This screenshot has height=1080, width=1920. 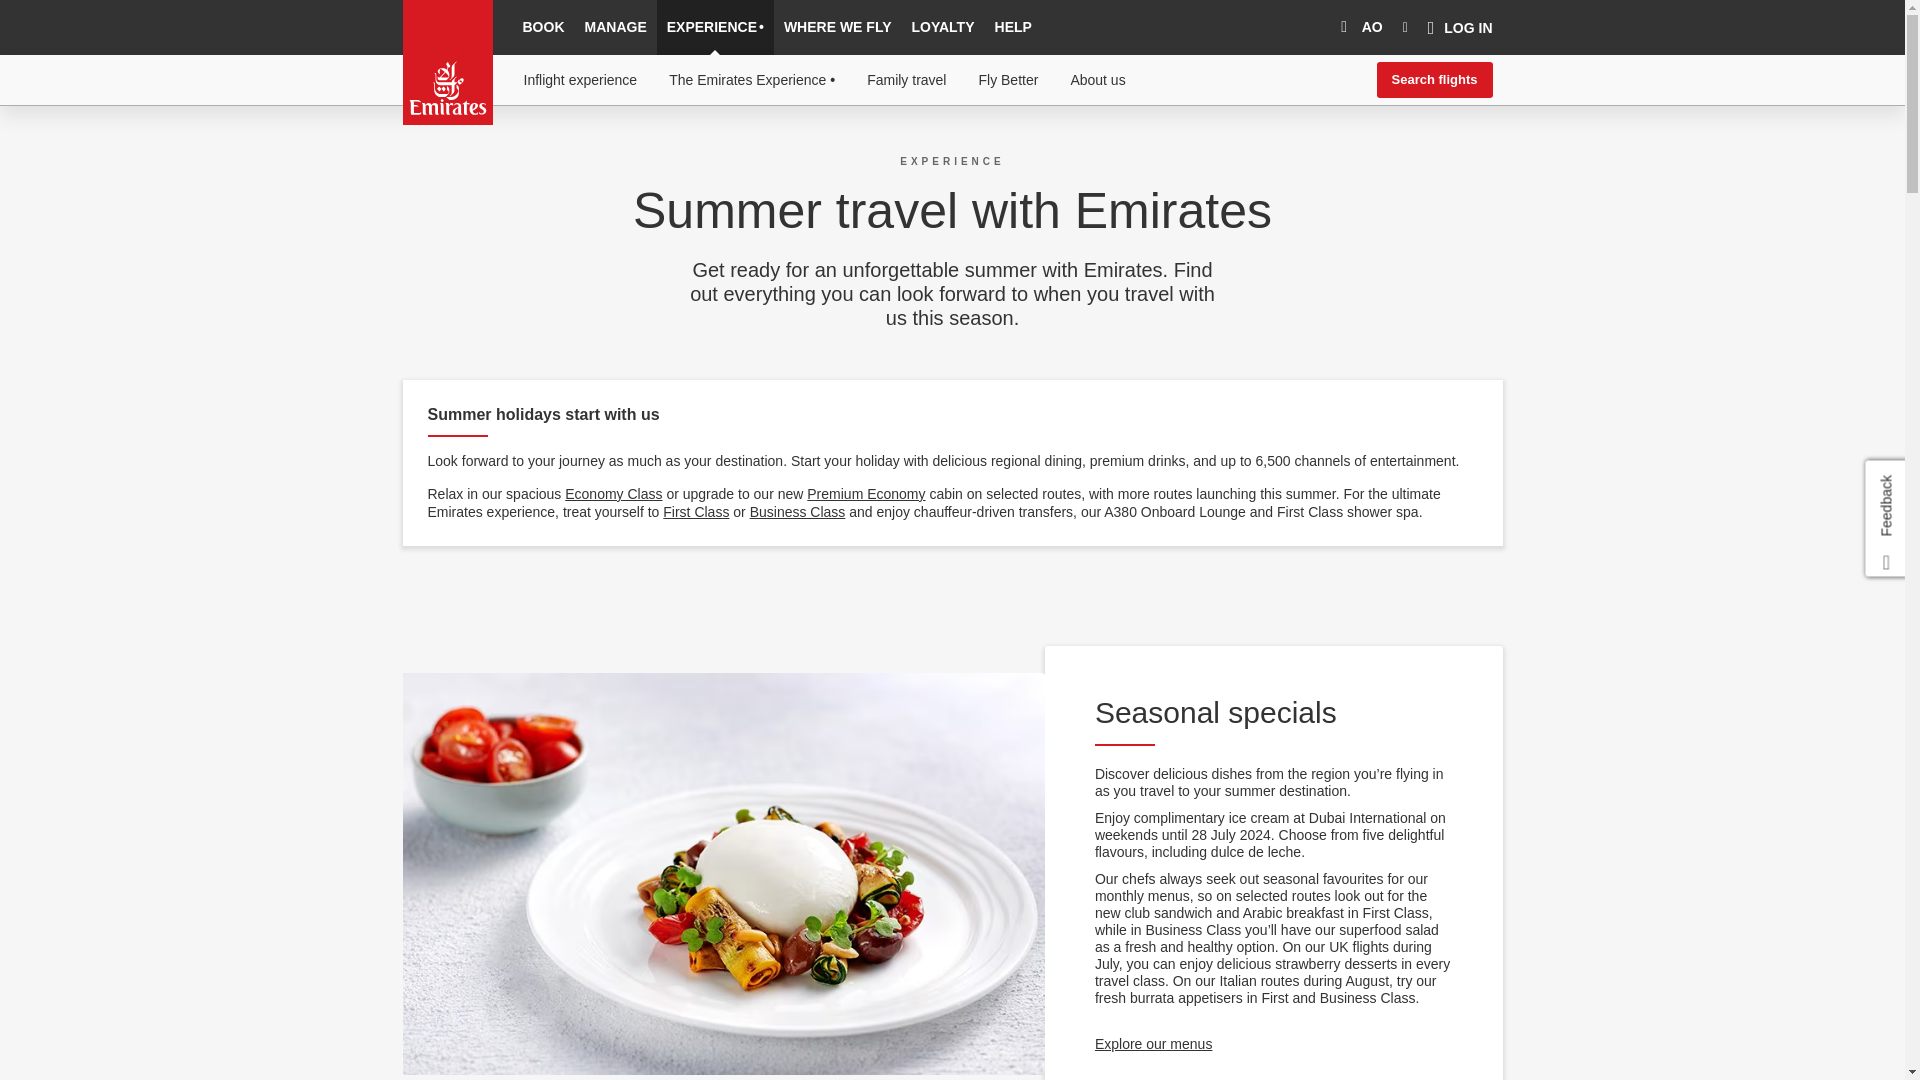 I want to click on AO, so click(x=1358, y=28).